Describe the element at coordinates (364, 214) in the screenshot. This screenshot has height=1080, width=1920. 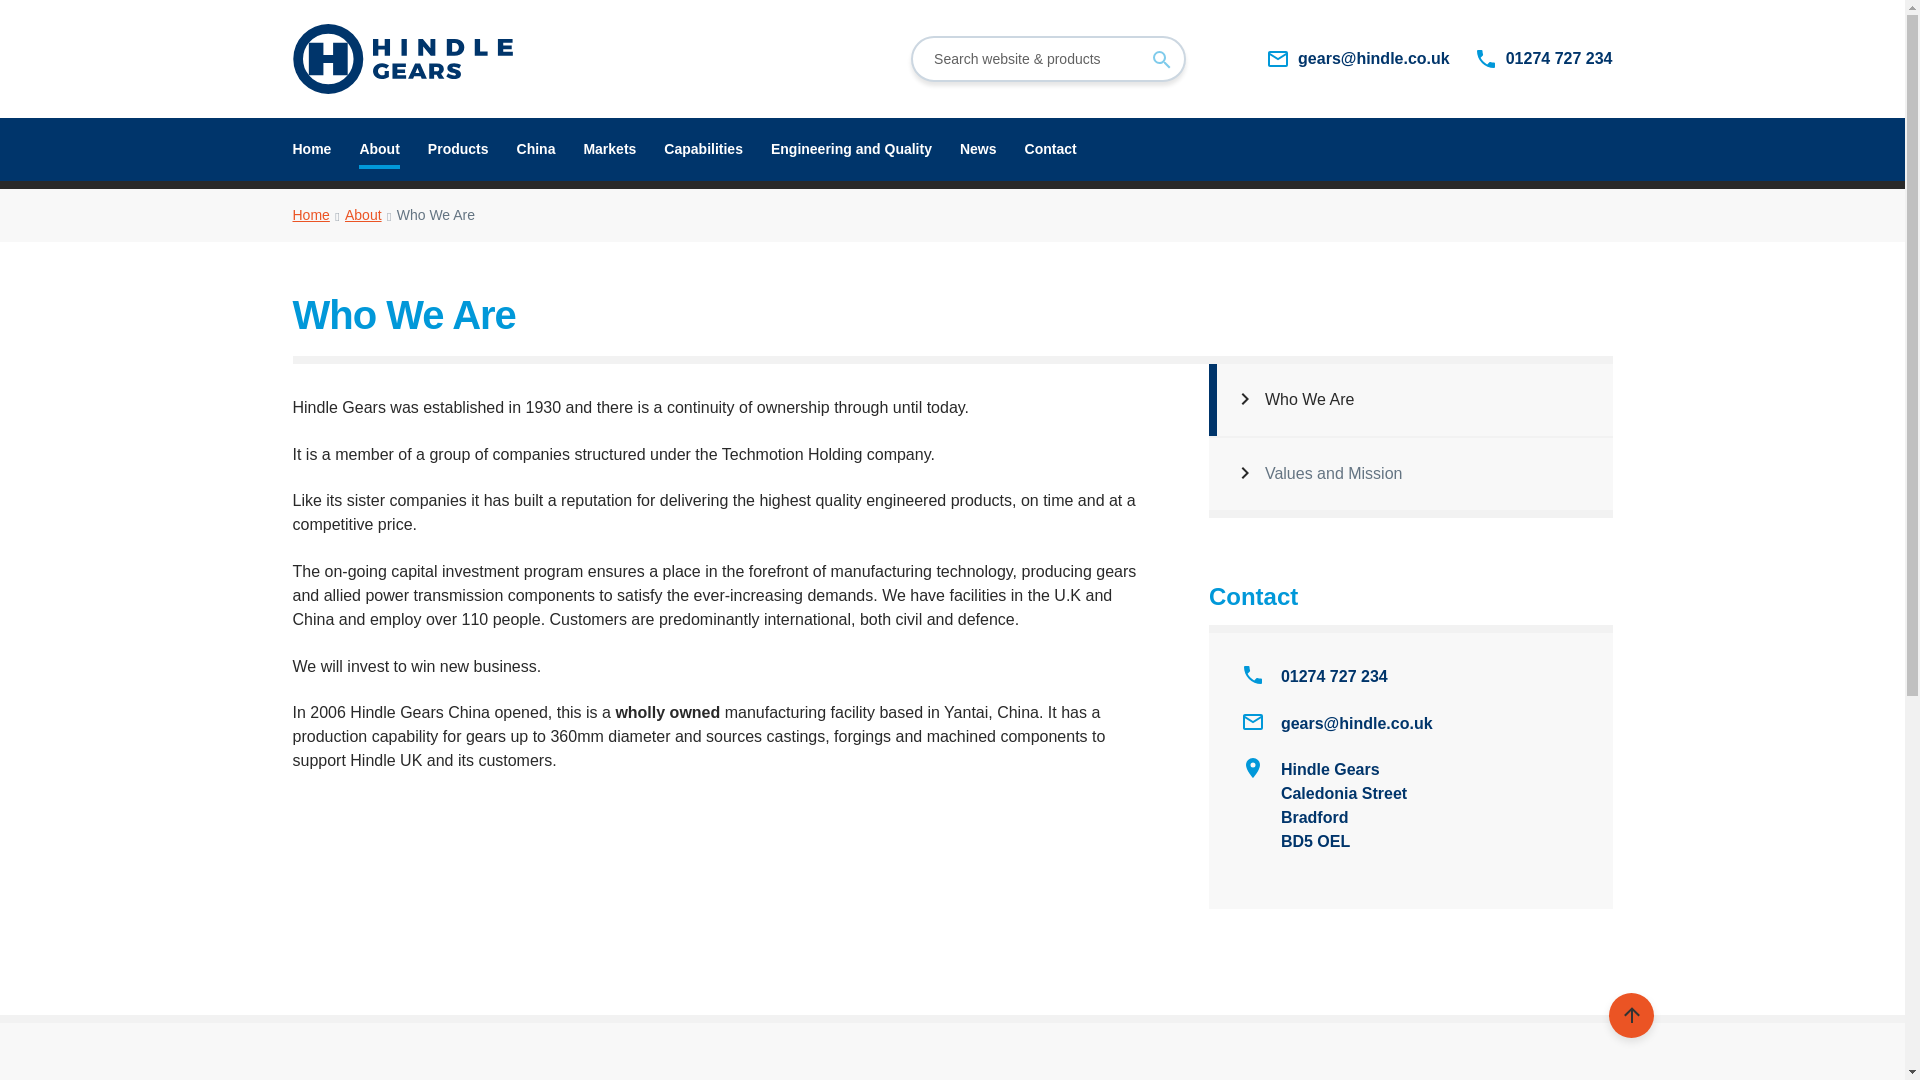
I see `About` at that location.